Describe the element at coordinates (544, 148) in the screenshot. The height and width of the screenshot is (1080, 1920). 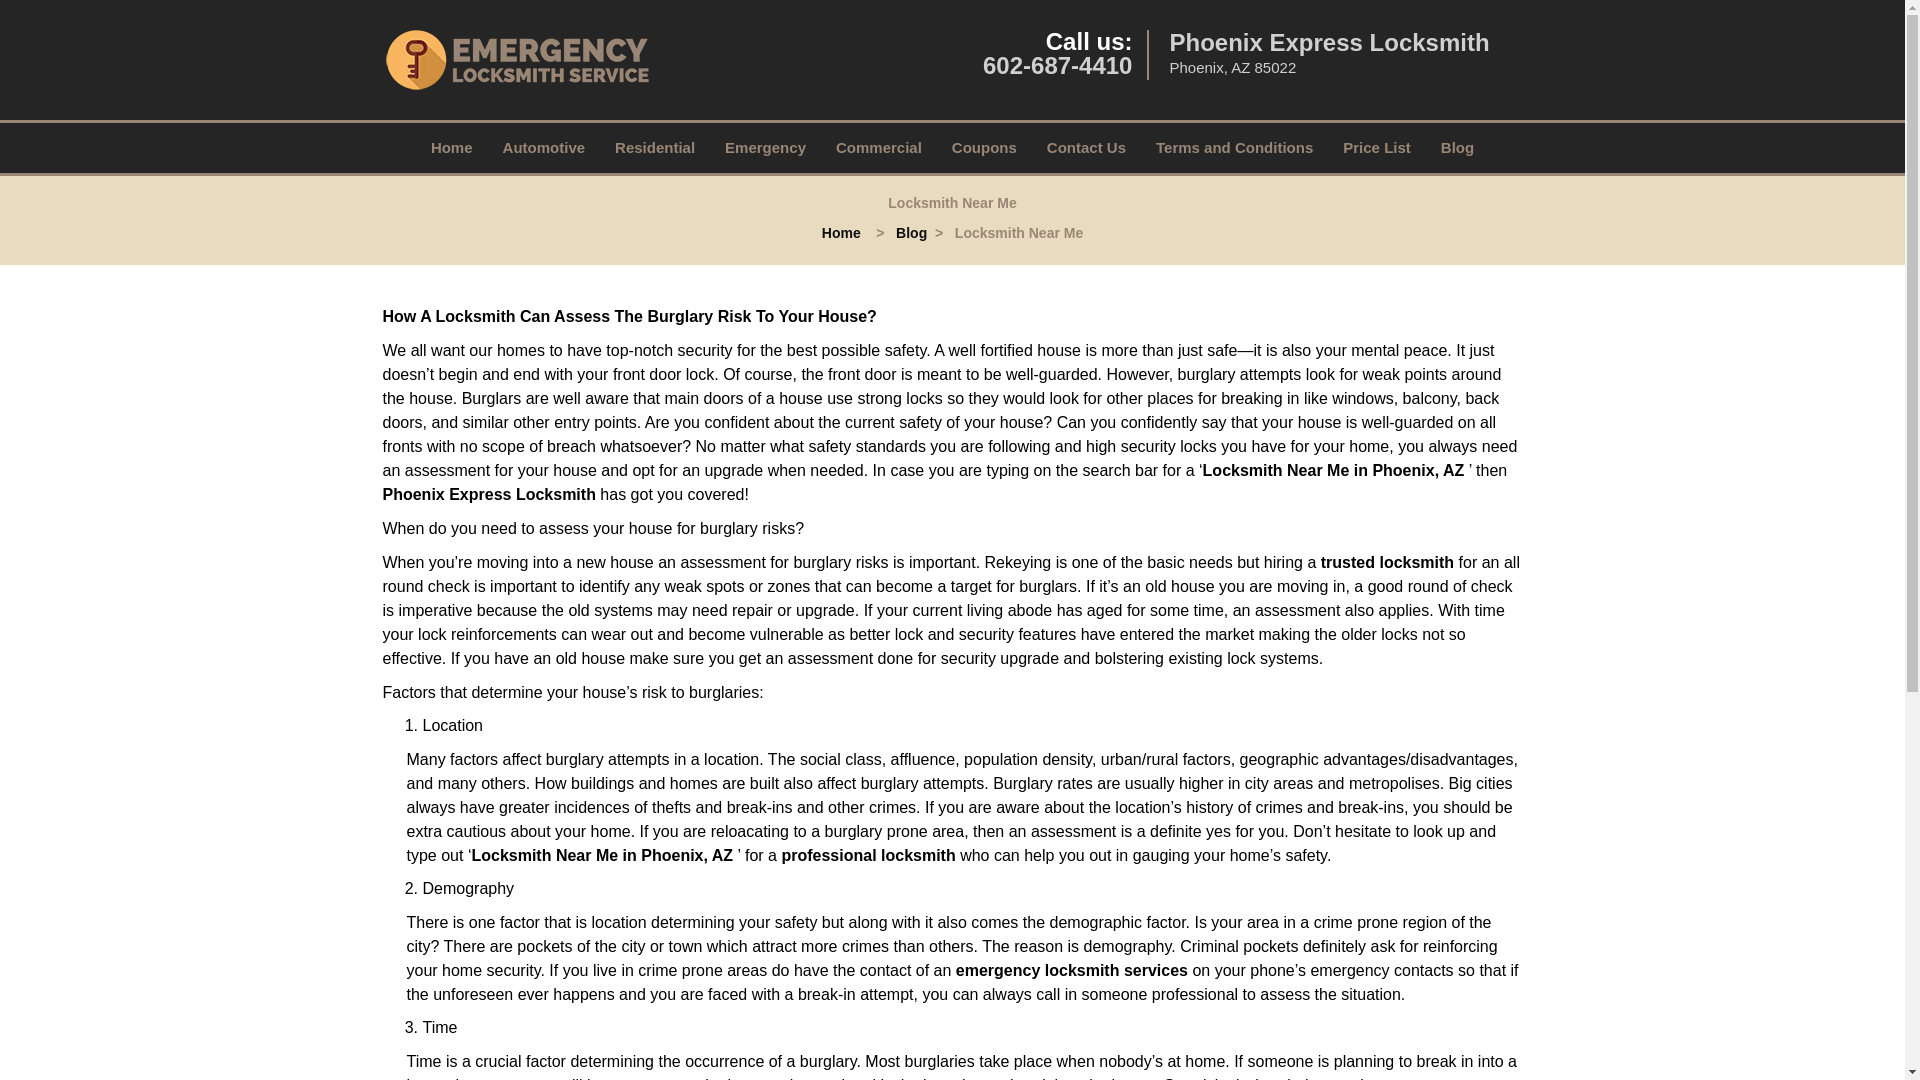
I see `Automotive` at that location.